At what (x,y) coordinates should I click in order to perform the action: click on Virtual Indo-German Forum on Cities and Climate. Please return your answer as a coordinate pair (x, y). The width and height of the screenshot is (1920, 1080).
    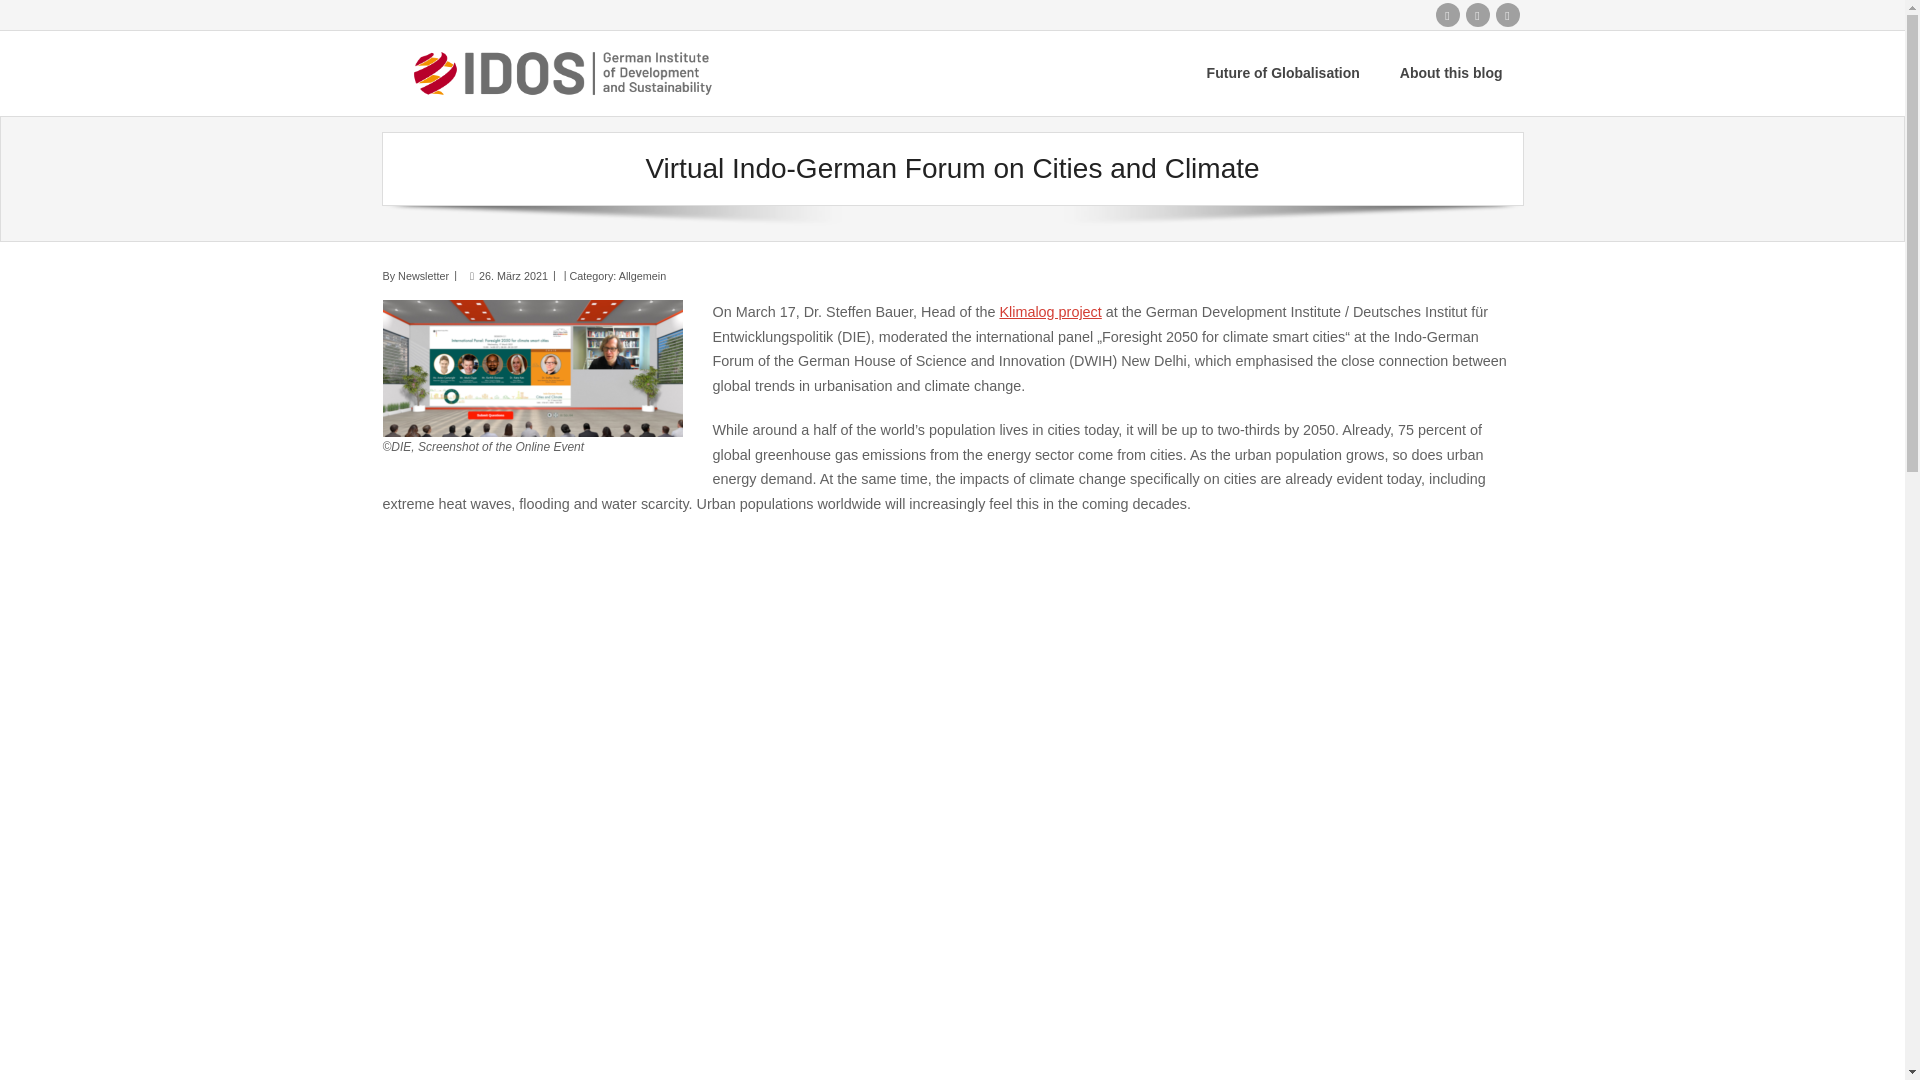
    Looking at the image, I should click on (524, 274).